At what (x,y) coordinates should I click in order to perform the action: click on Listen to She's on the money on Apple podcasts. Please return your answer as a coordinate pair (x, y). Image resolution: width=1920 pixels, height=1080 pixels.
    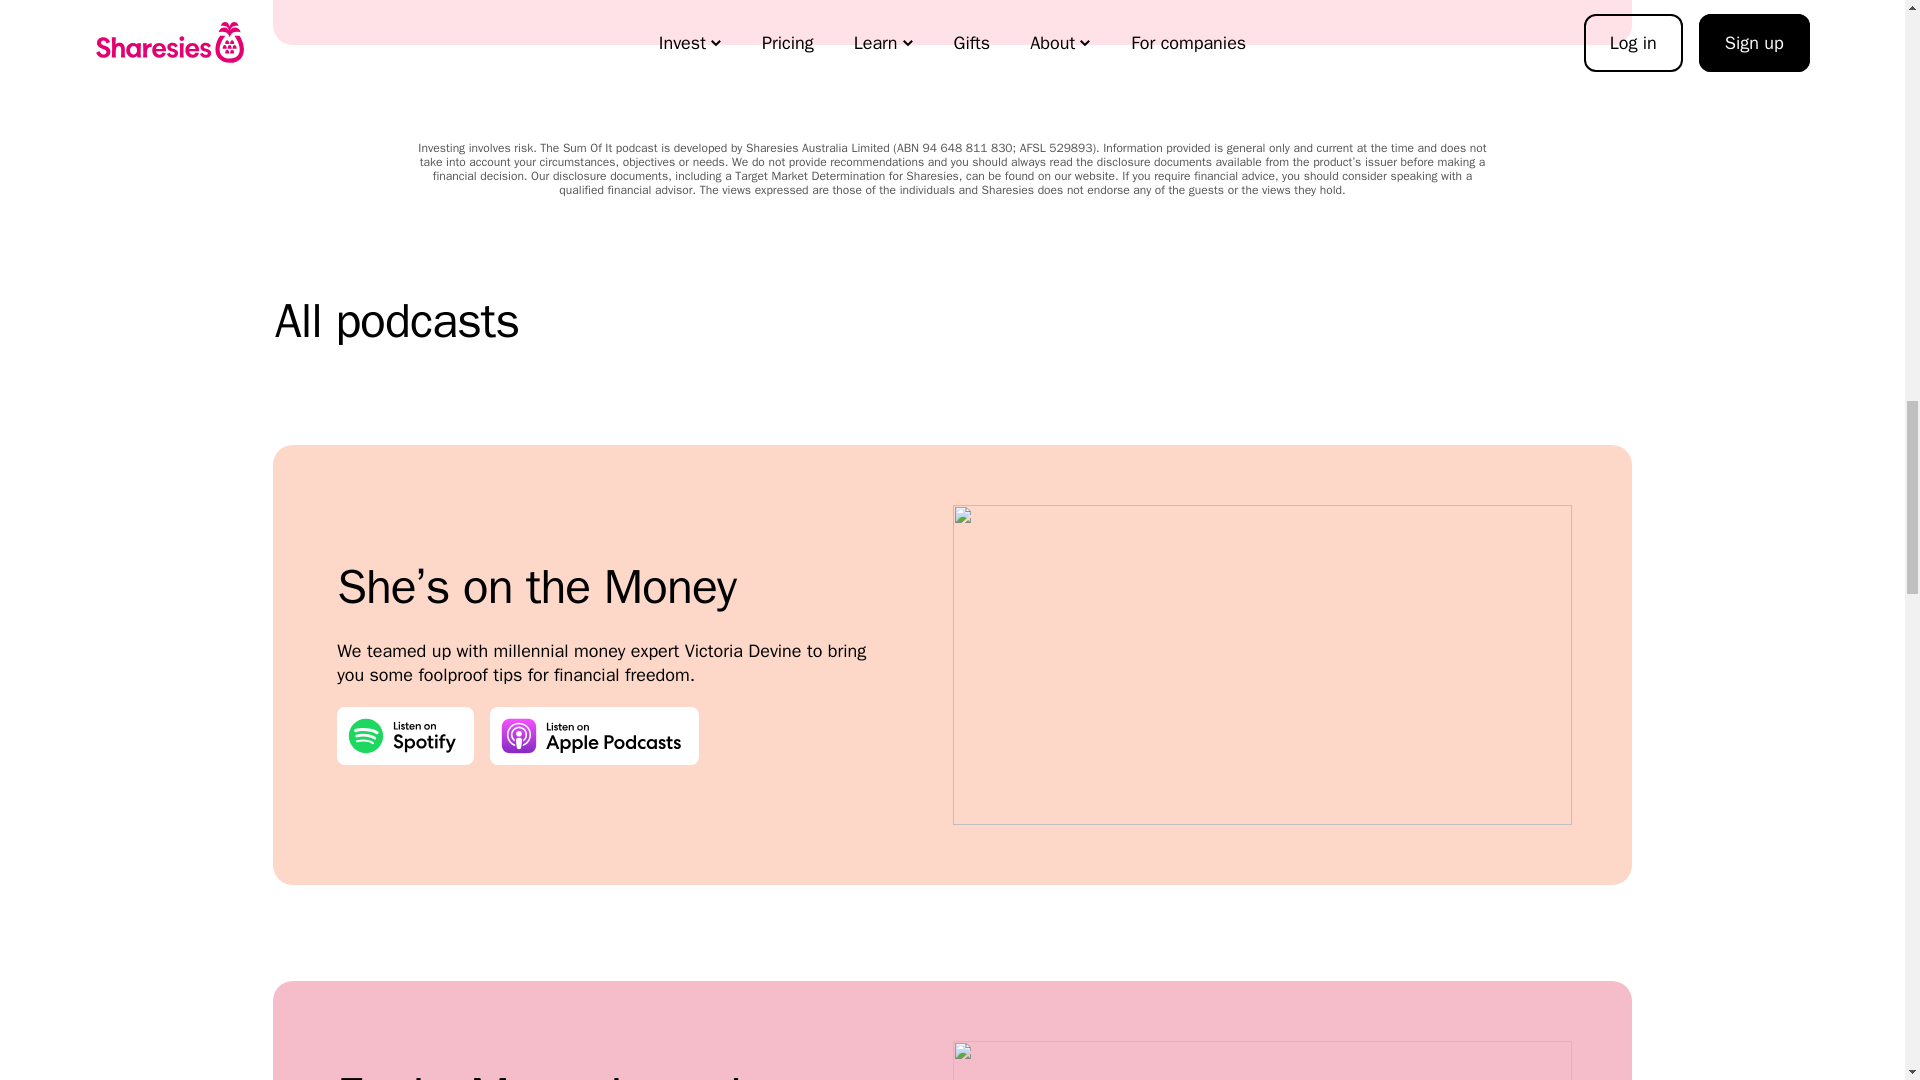
    Looking at the image, I should click on (594, 736).